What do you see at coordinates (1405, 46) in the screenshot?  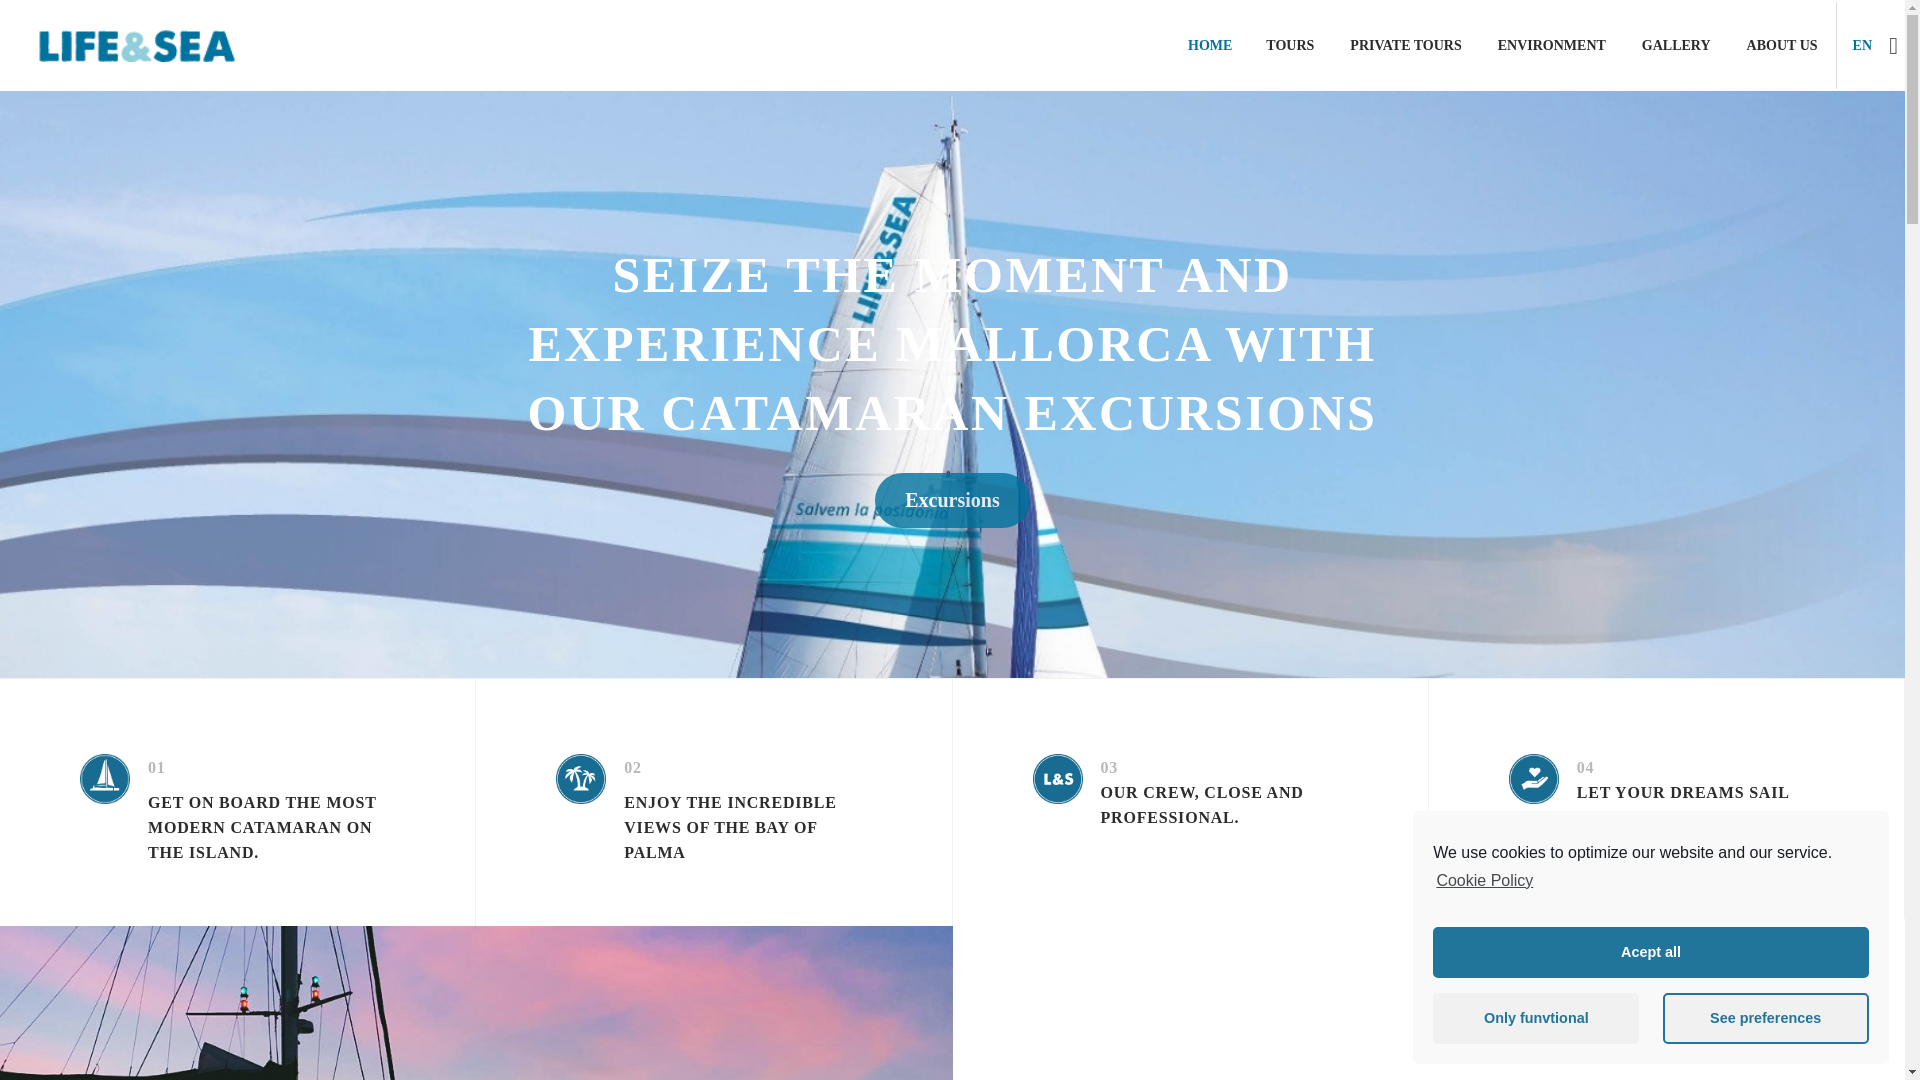 I see `PRIVATE TOURS` at bounding box center [1405, 46].